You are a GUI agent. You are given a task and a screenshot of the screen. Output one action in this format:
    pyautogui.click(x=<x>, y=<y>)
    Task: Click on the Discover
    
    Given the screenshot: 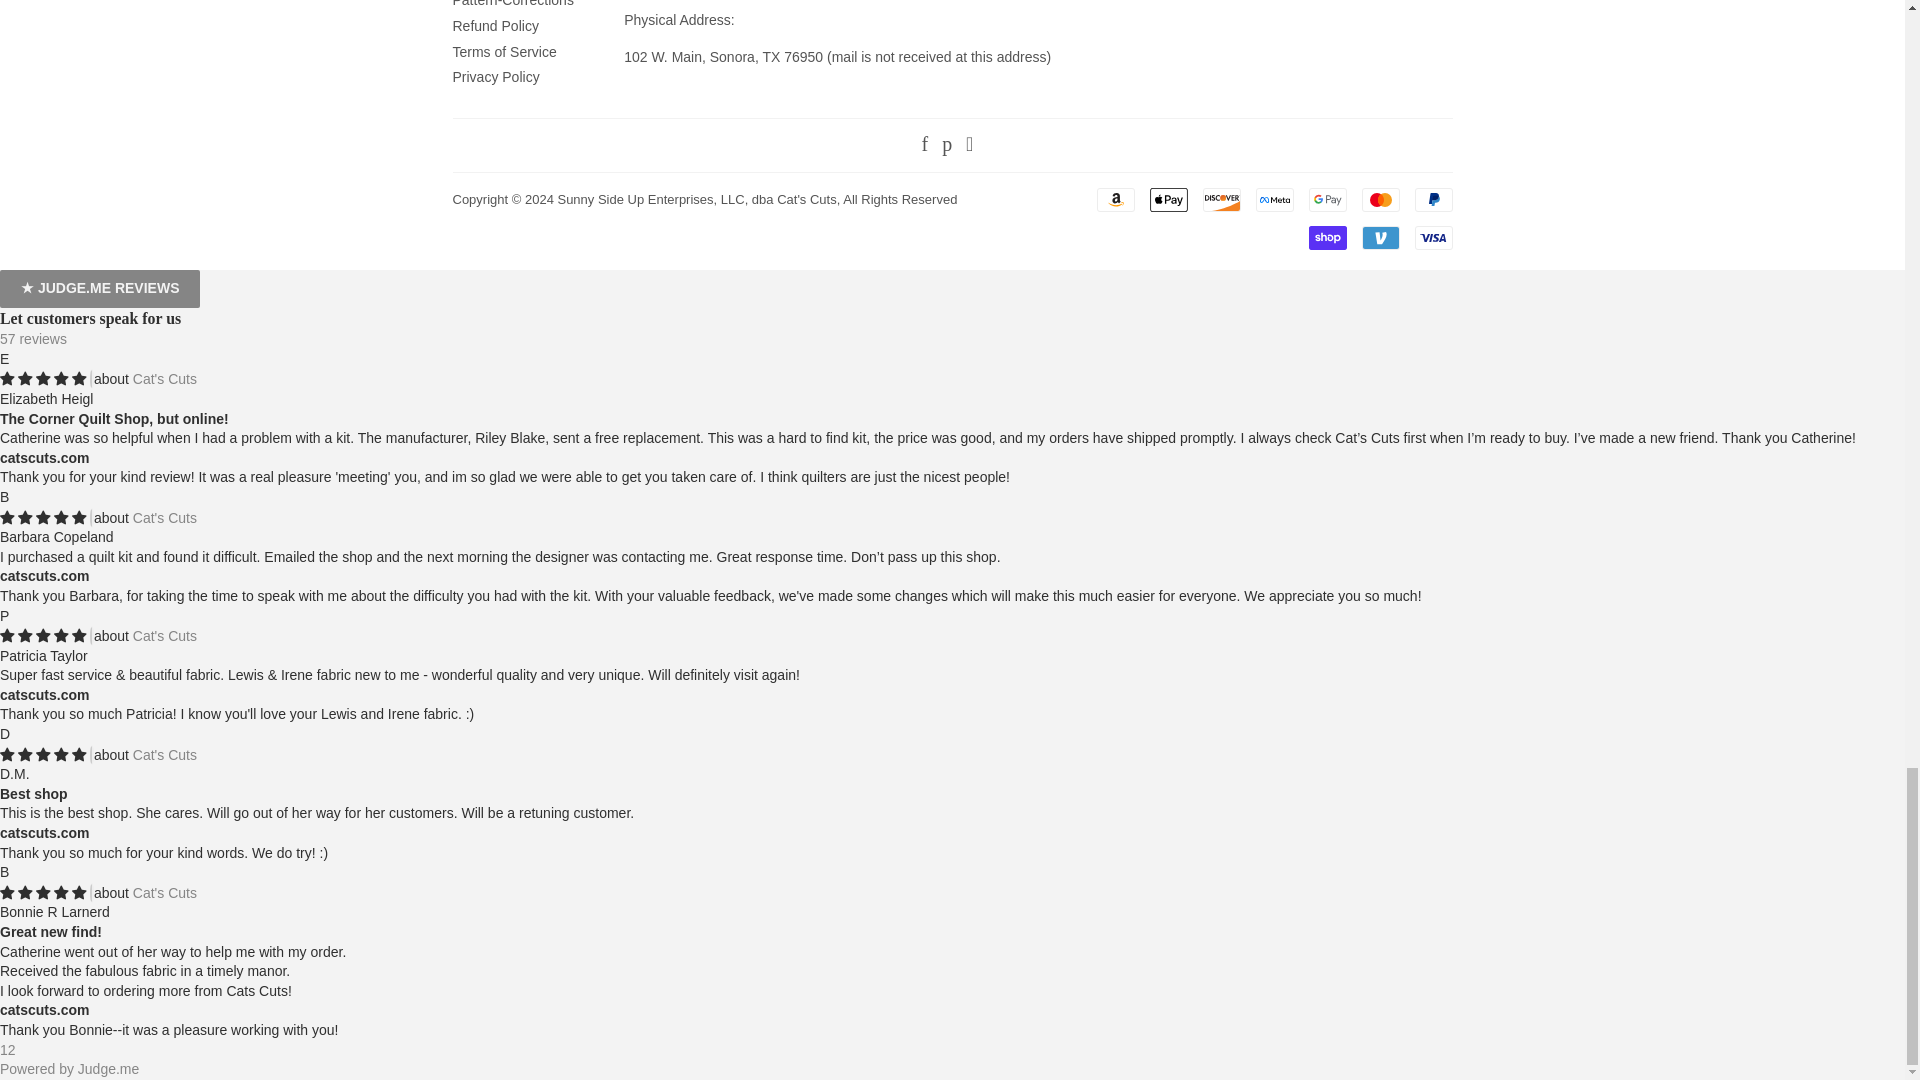 What is the action you would take?
    pyautogui.click(x=1220, y=199)
    